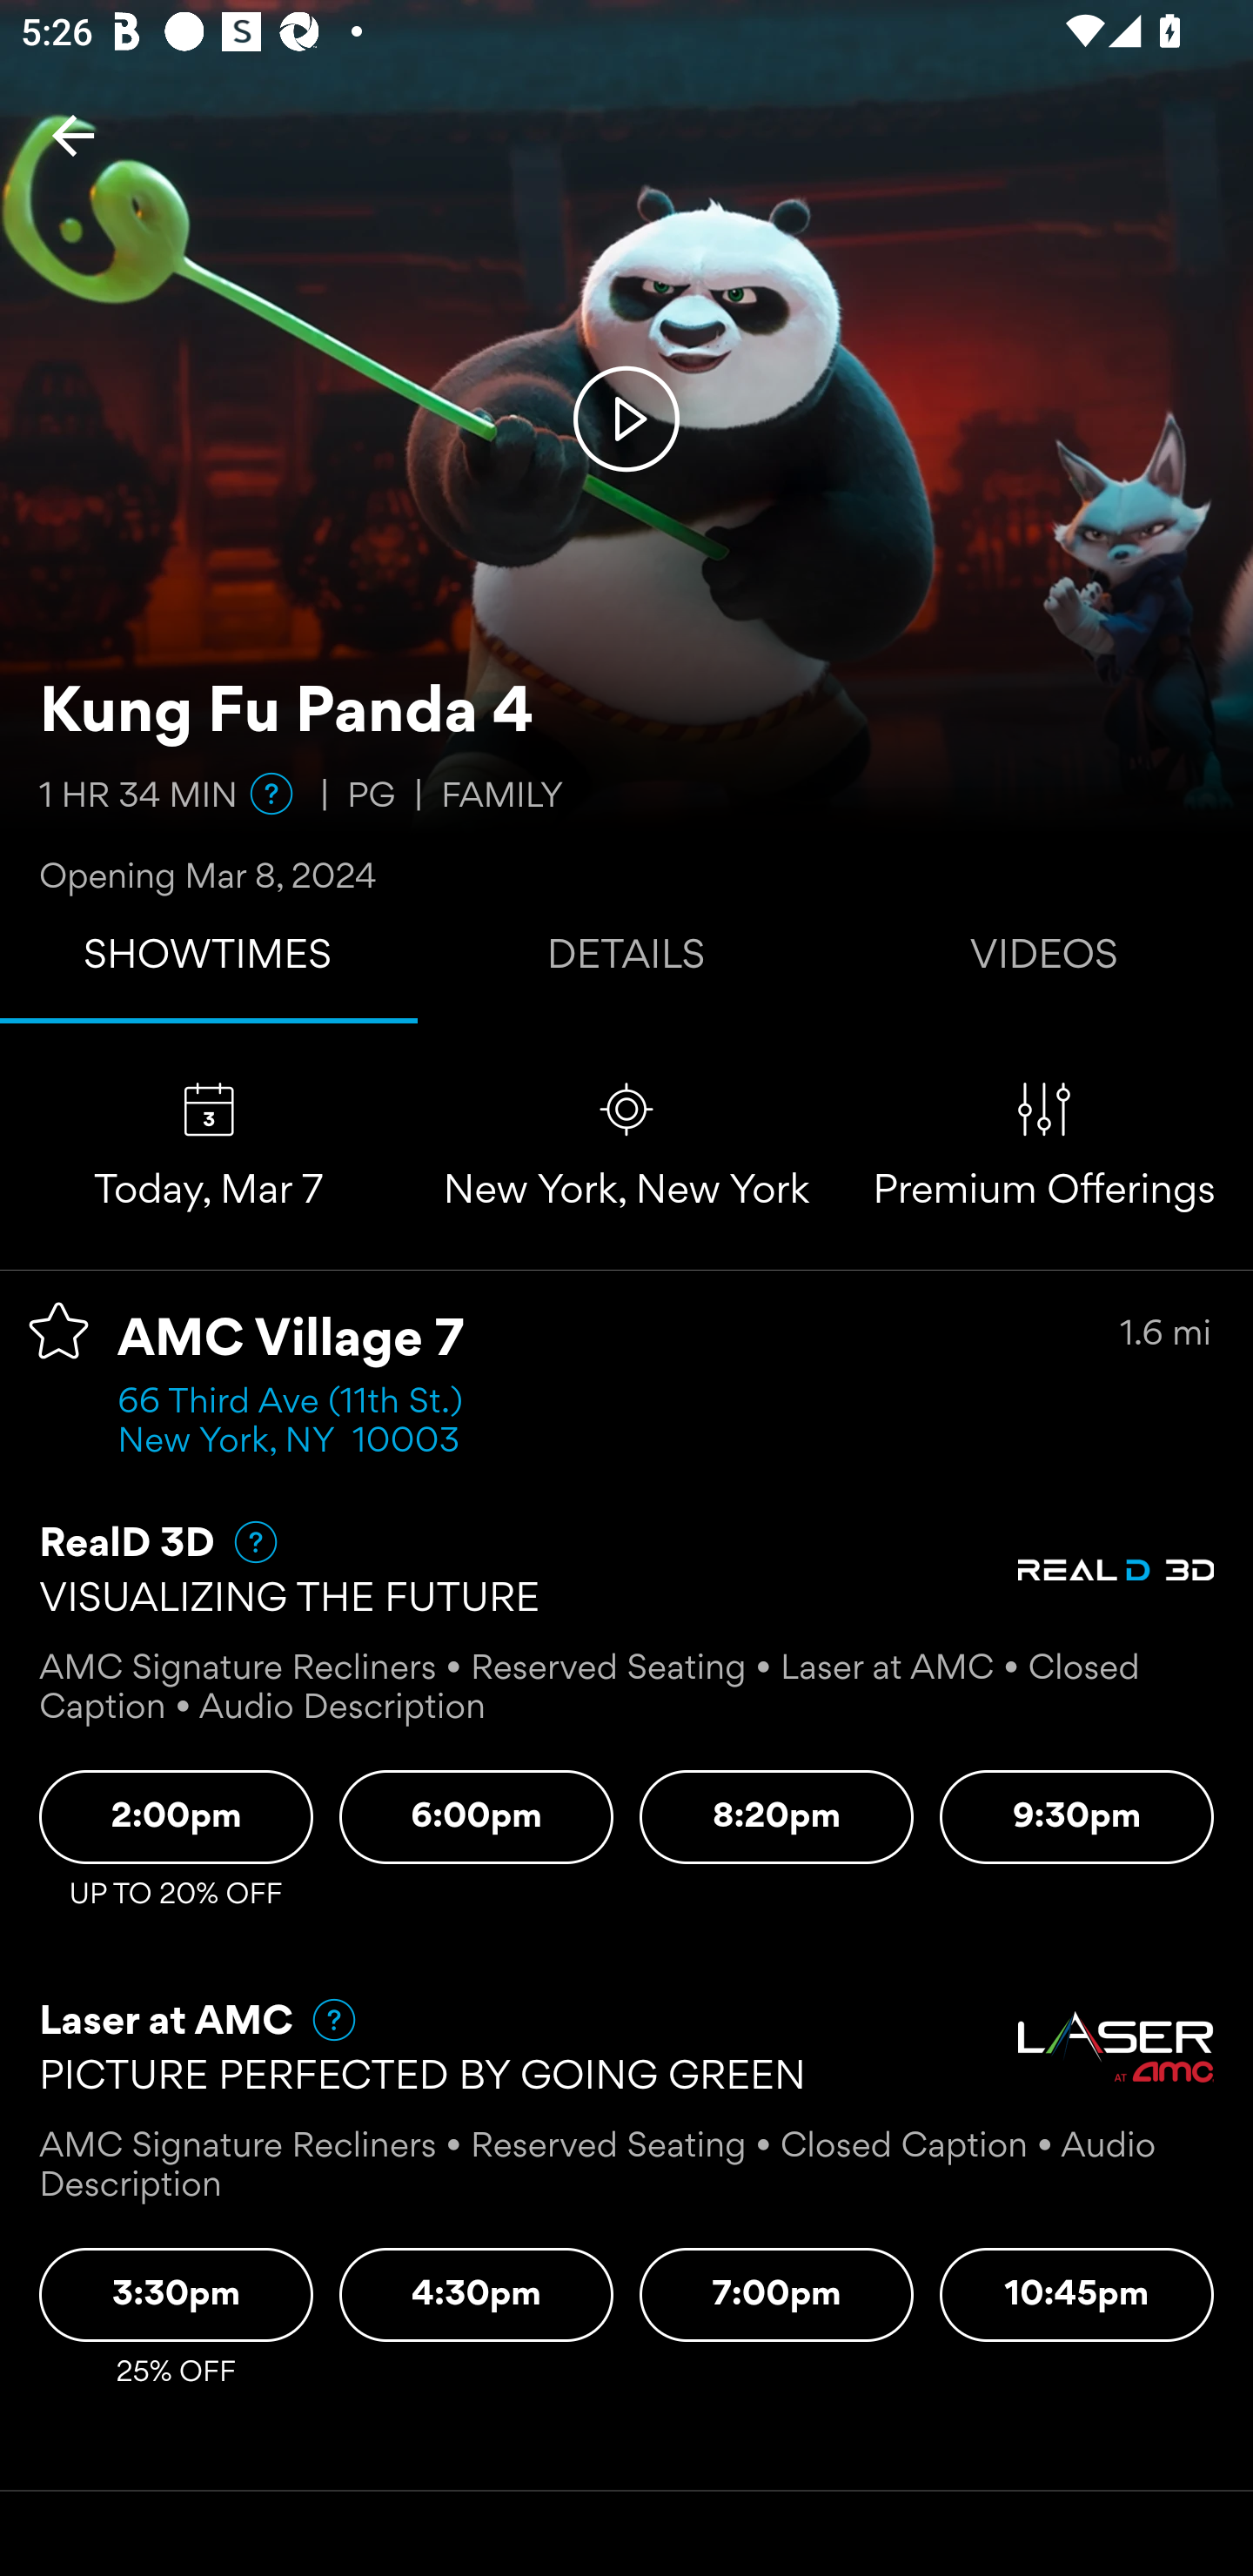 The image size is (1253, 2576). Describe the element at coordinates (626, 418) in the screenshot. I see `Play` at that location.